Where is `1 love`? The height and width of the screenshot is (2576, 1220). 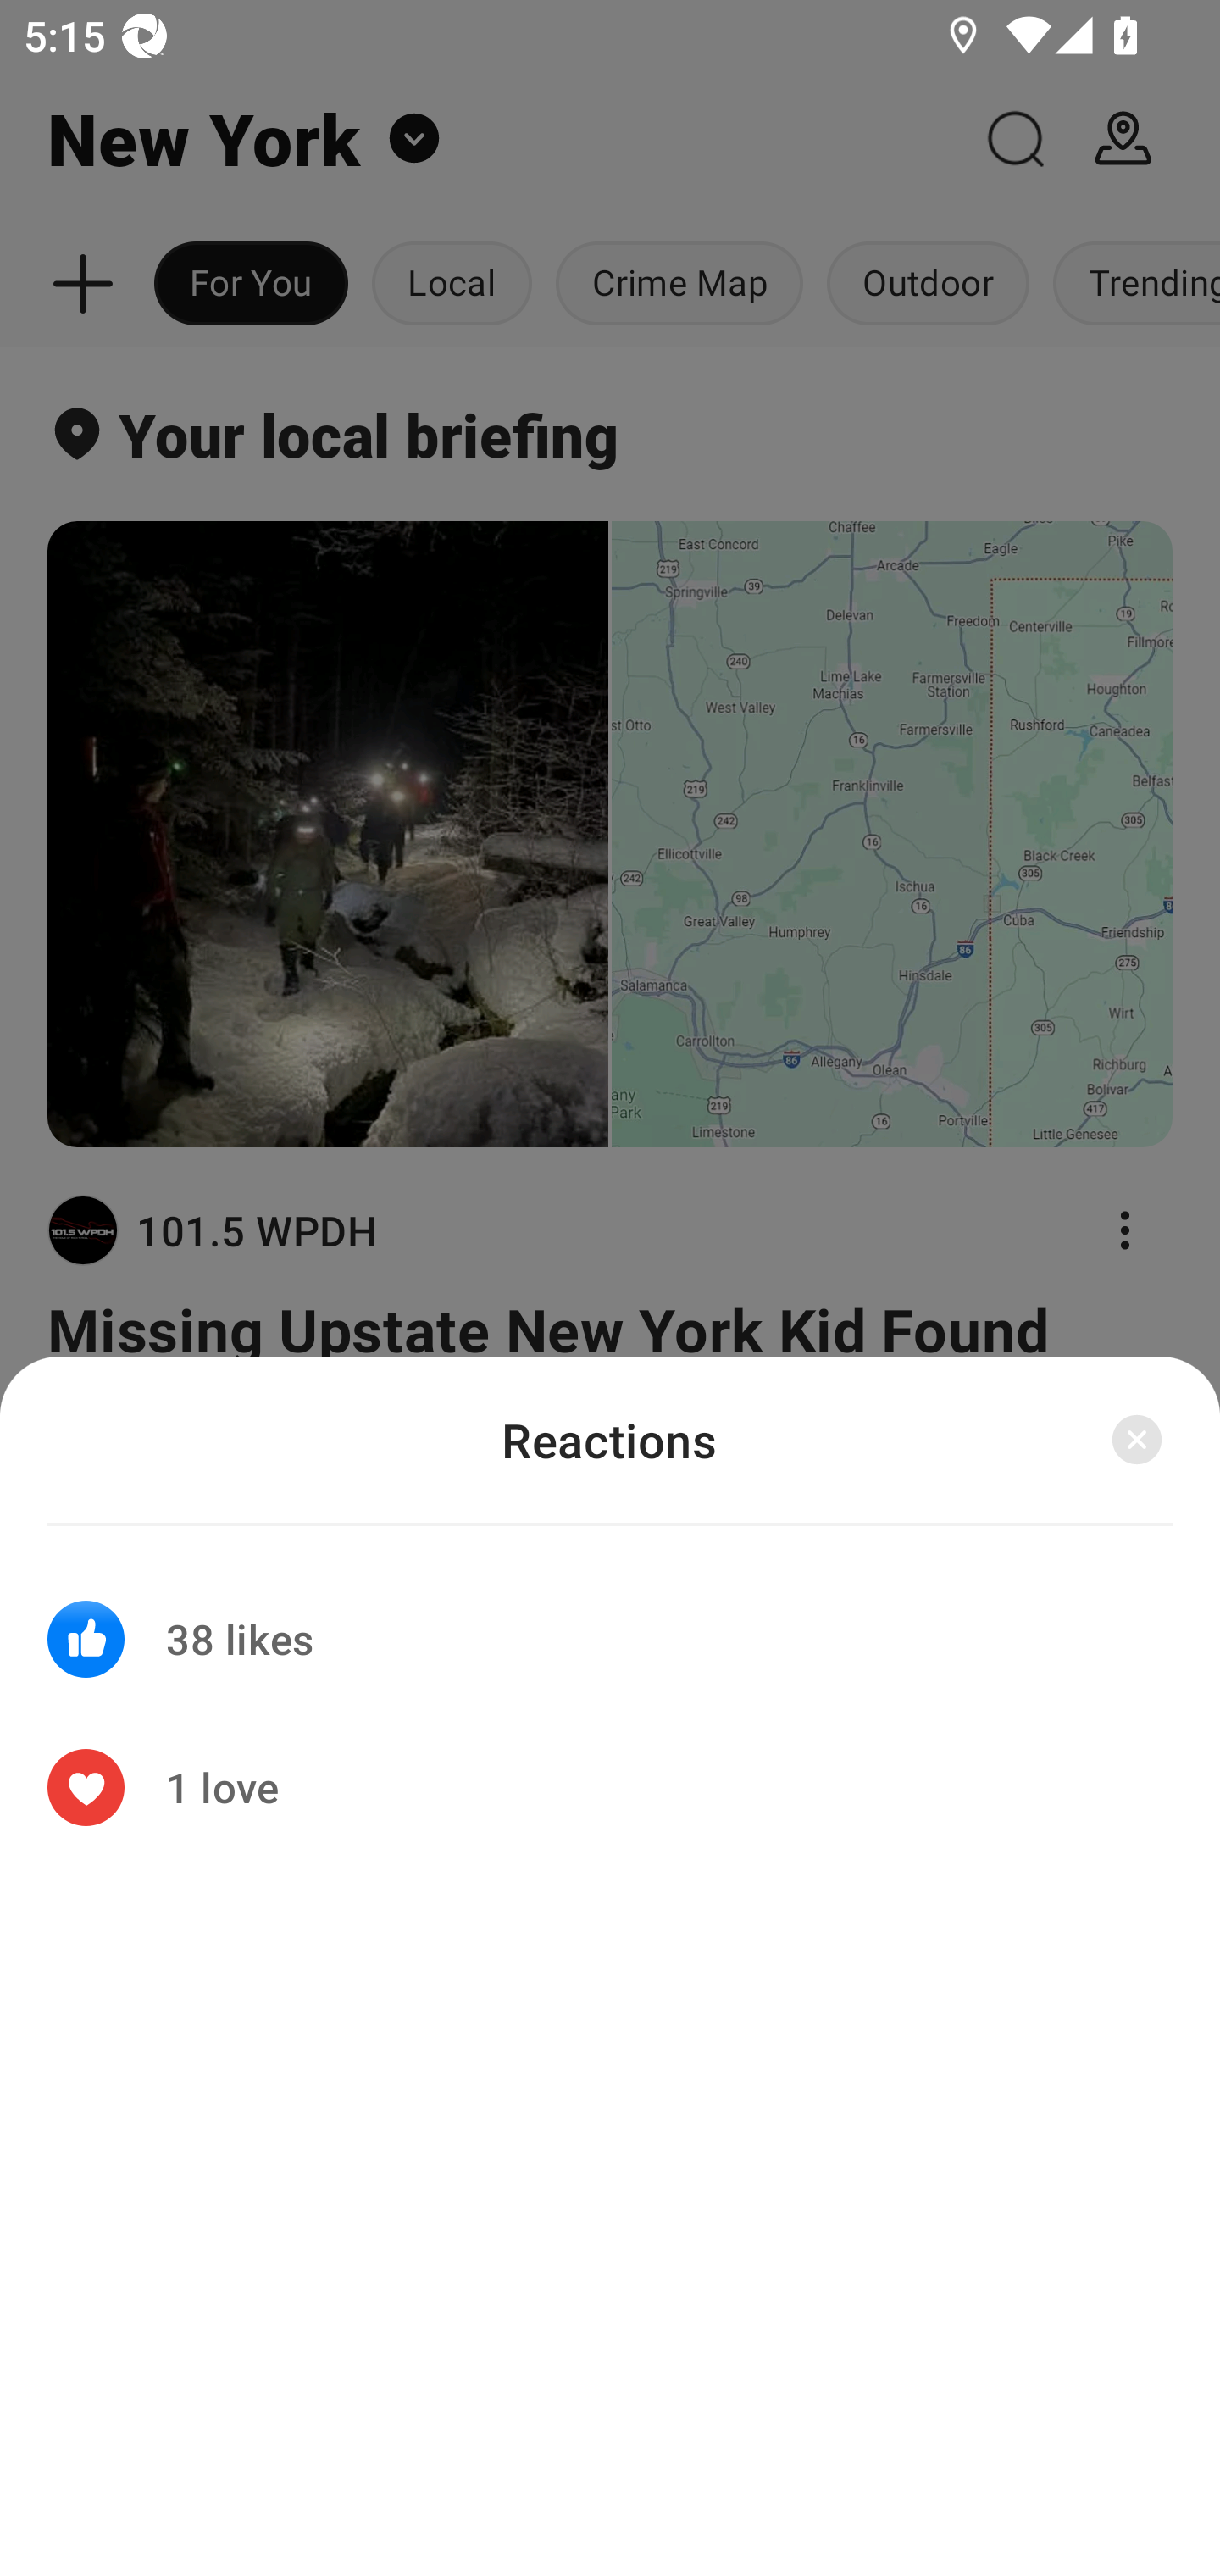
1 love is located at coordinates (610, 1787).